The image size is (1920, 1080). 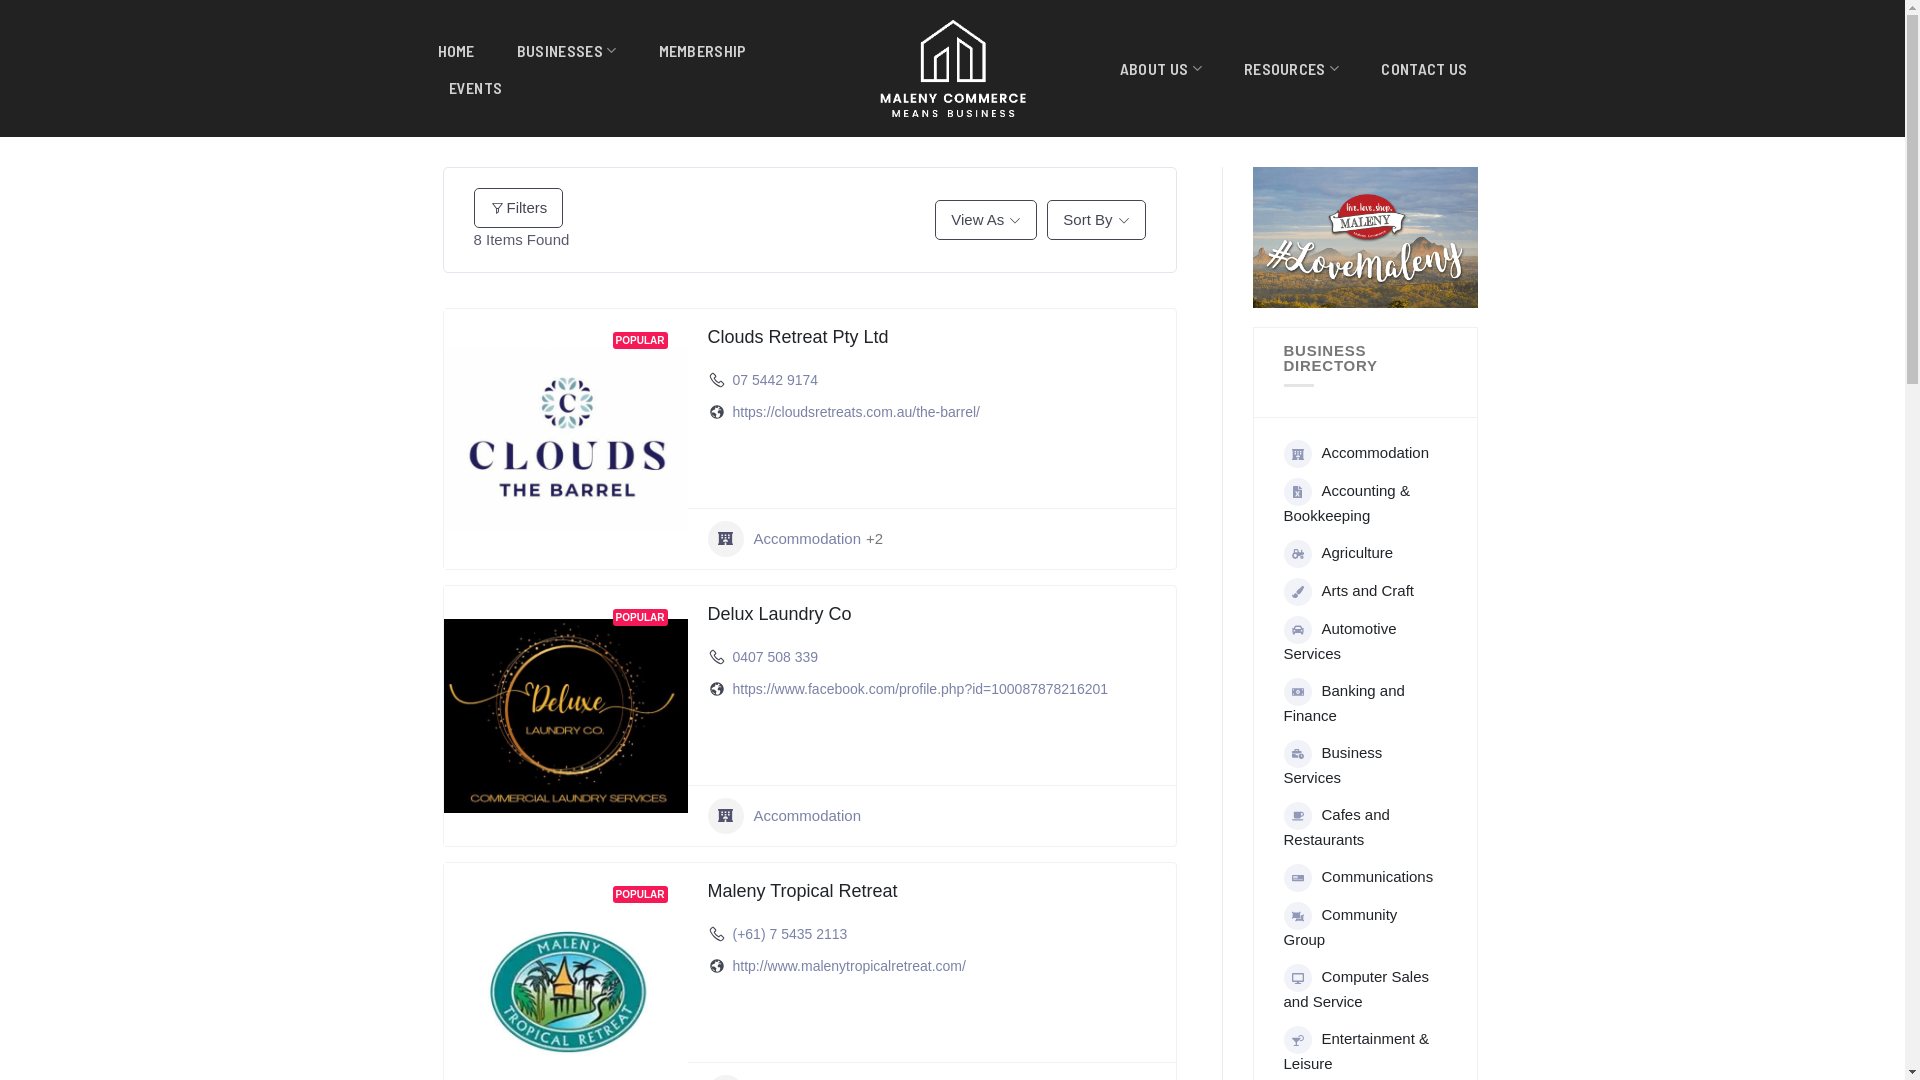 What do you see at coordinates (702, 50) in the screenshot?
I see `MEMBERSHIP` at bounding box center [702, 50].